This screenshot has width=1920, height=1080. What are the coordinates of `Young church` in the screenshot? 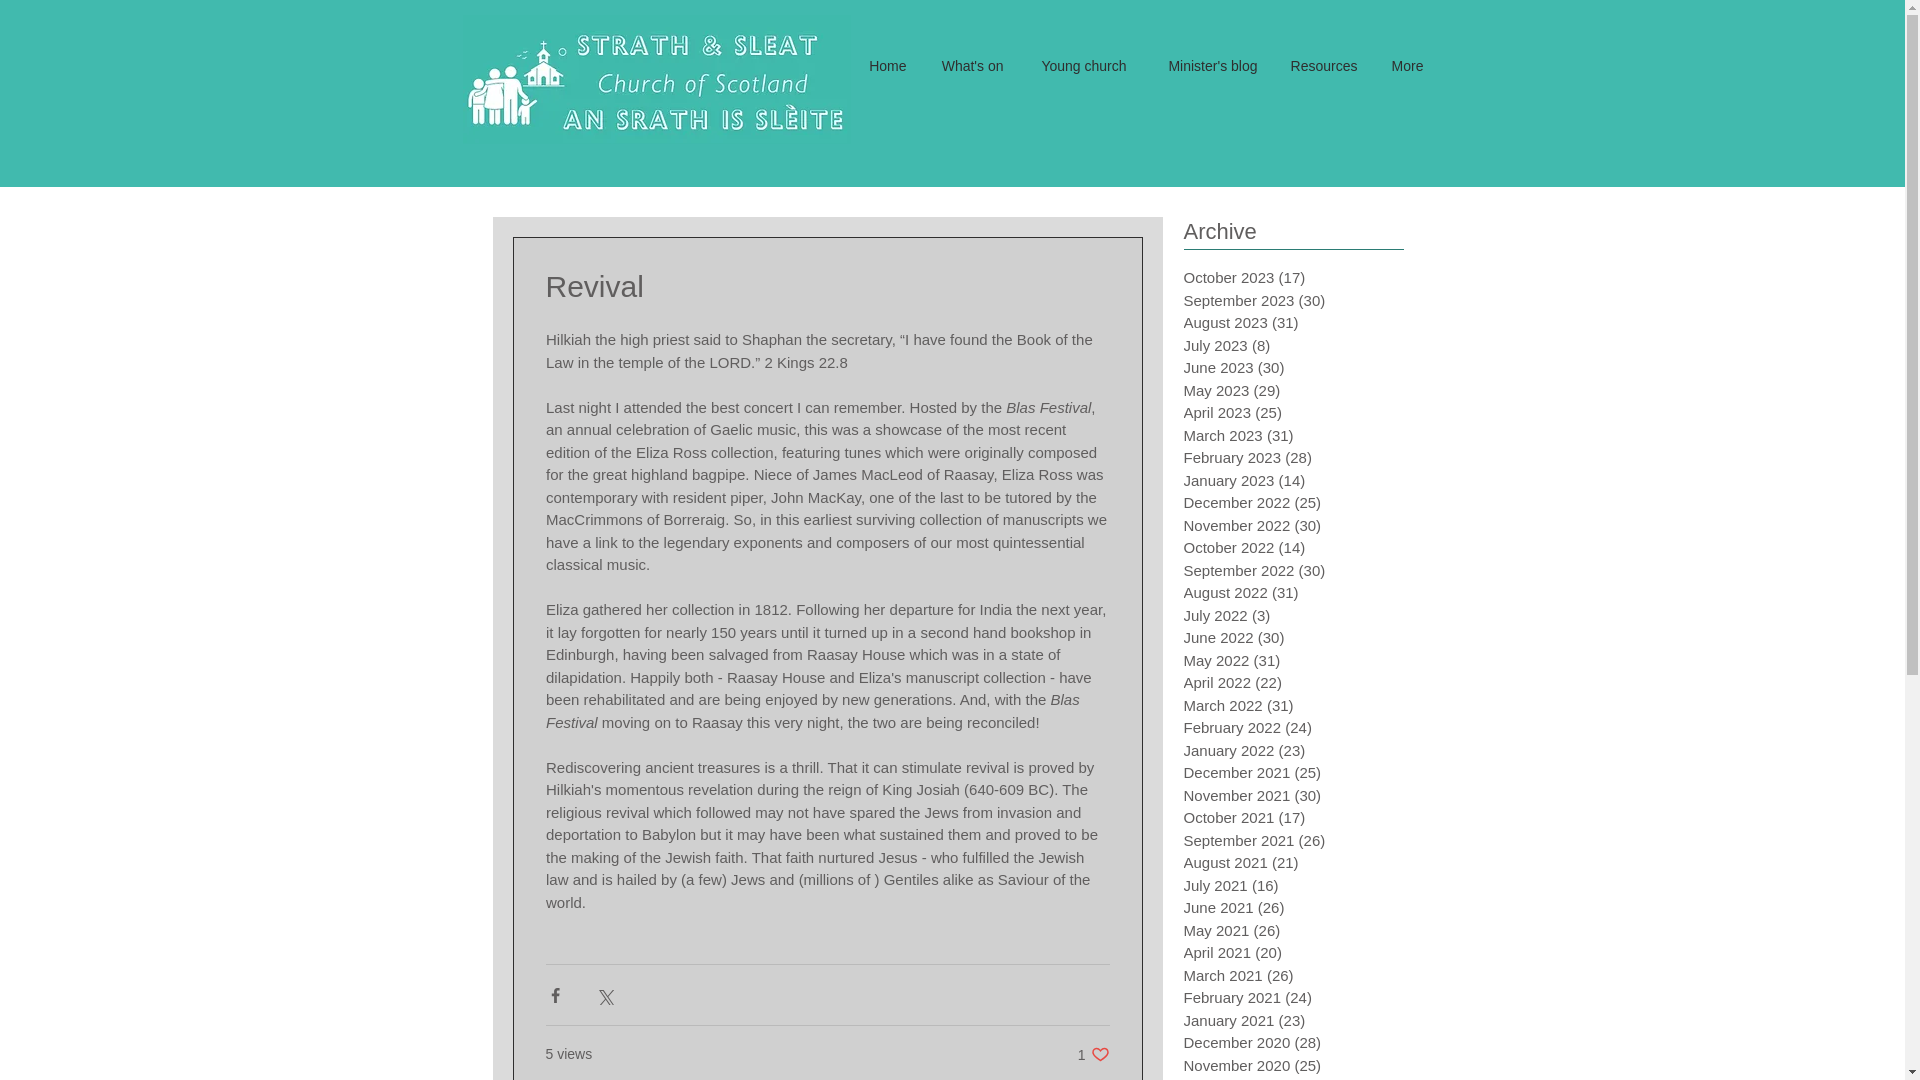 It's located at (970, 66).